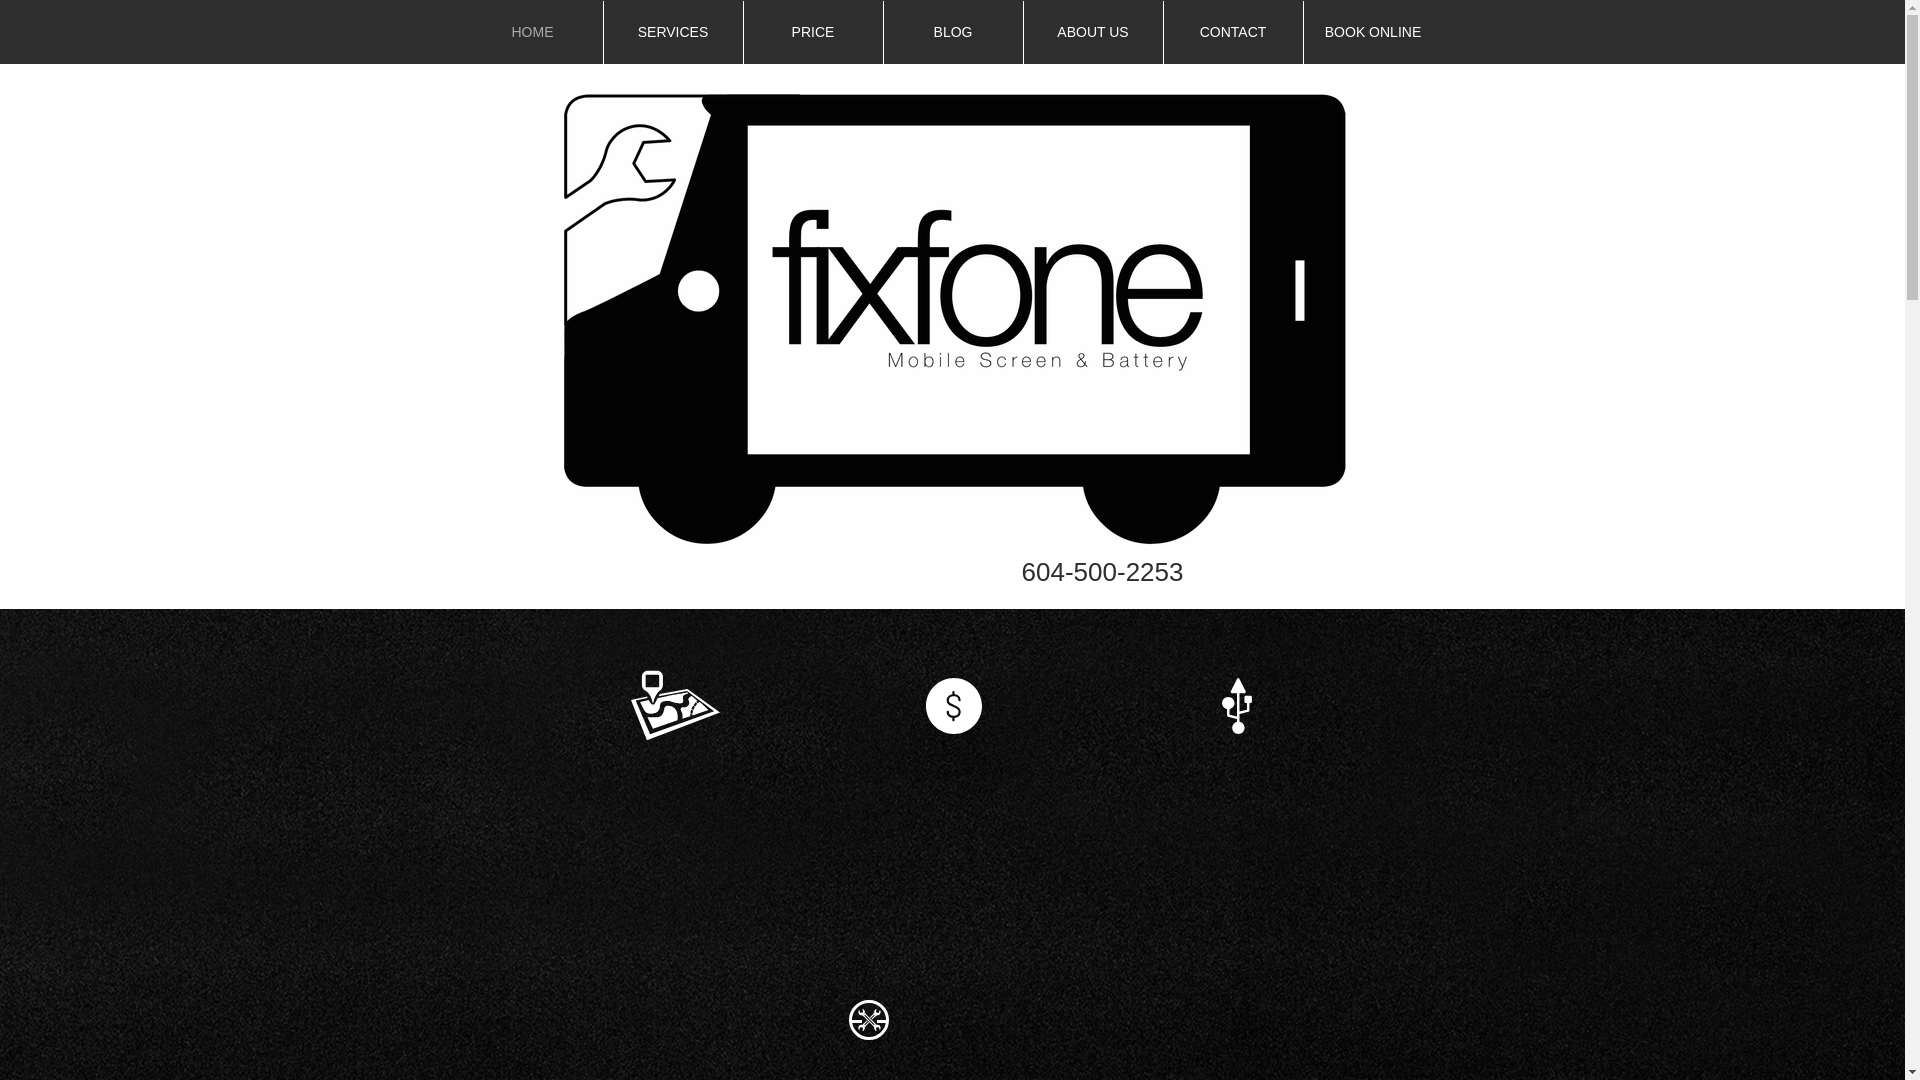 The height and width of the screenshot is (1080, 1920). I want to click on ABOUT US, so click(1093, 32).